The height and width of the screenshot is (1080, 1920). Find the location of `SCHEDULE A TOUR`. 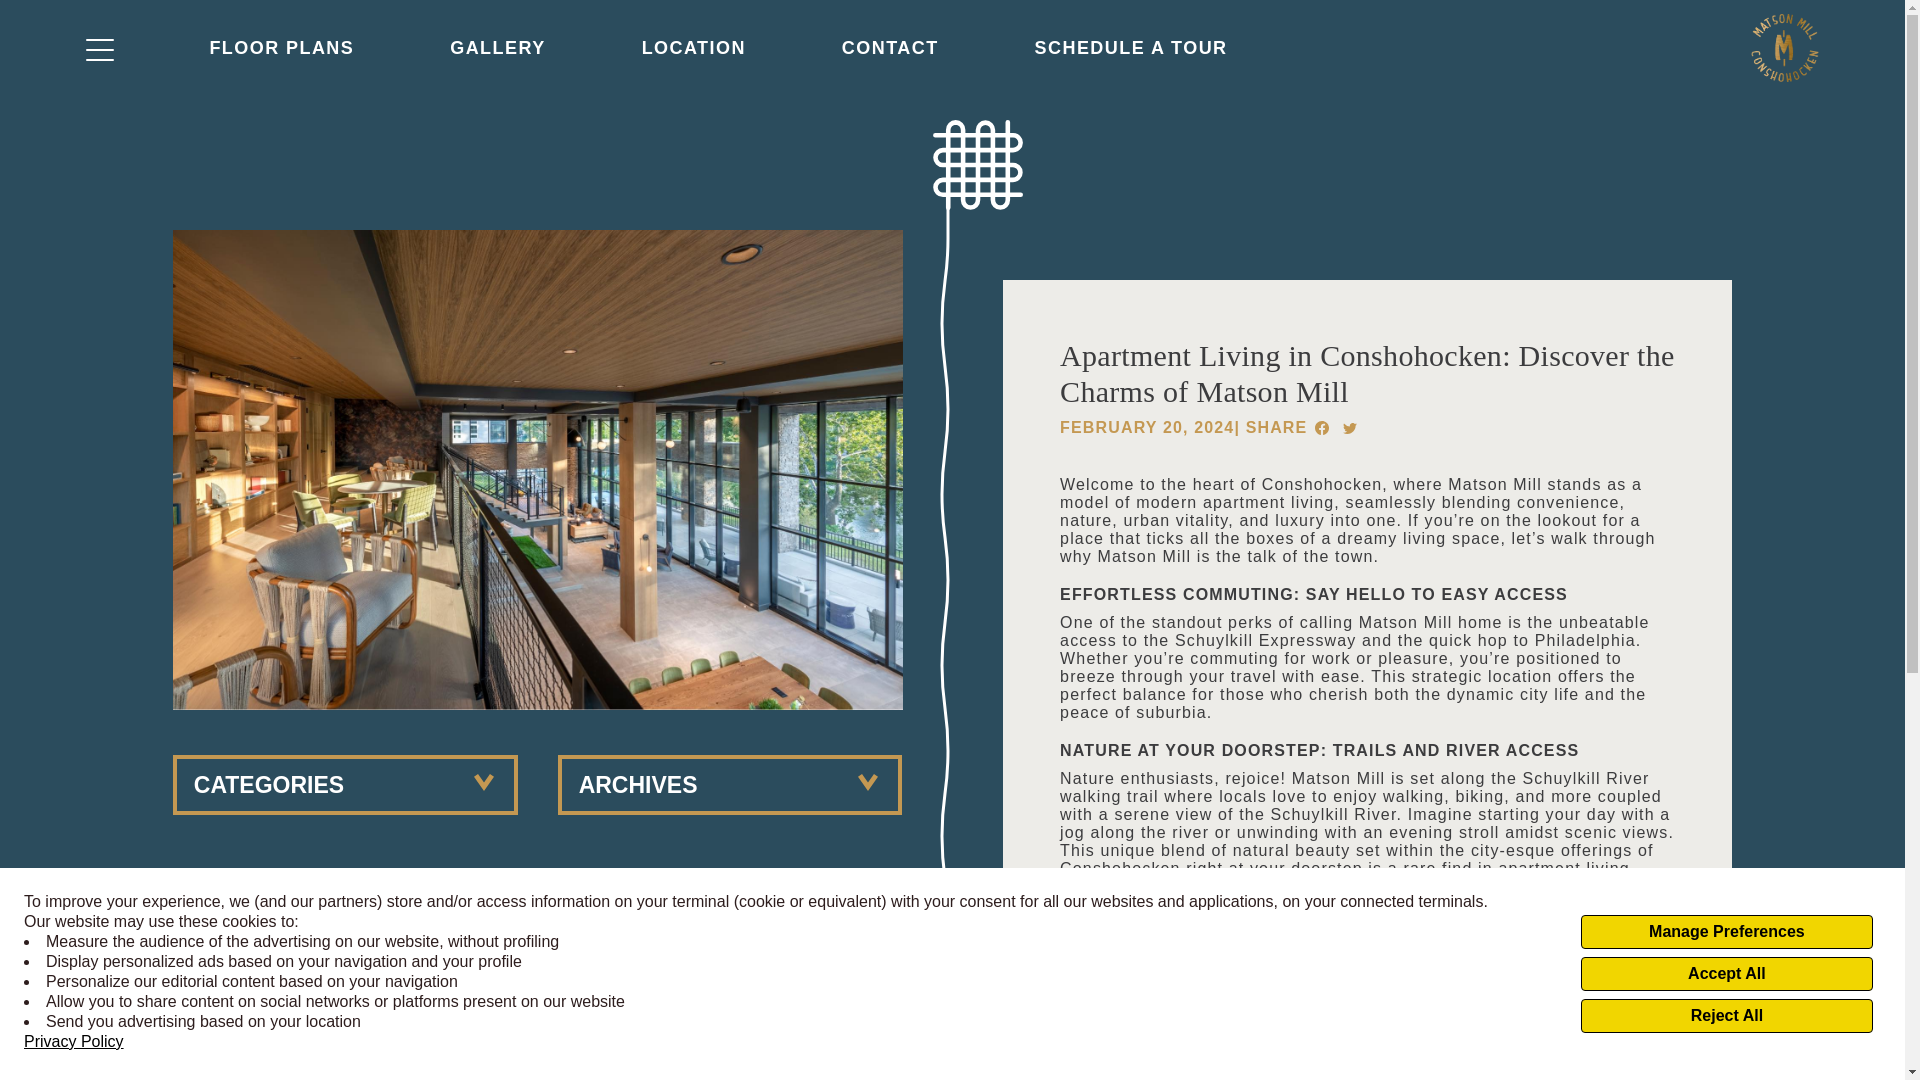

SCHEDULE A TOUR is located at coordinates (1131, 56).